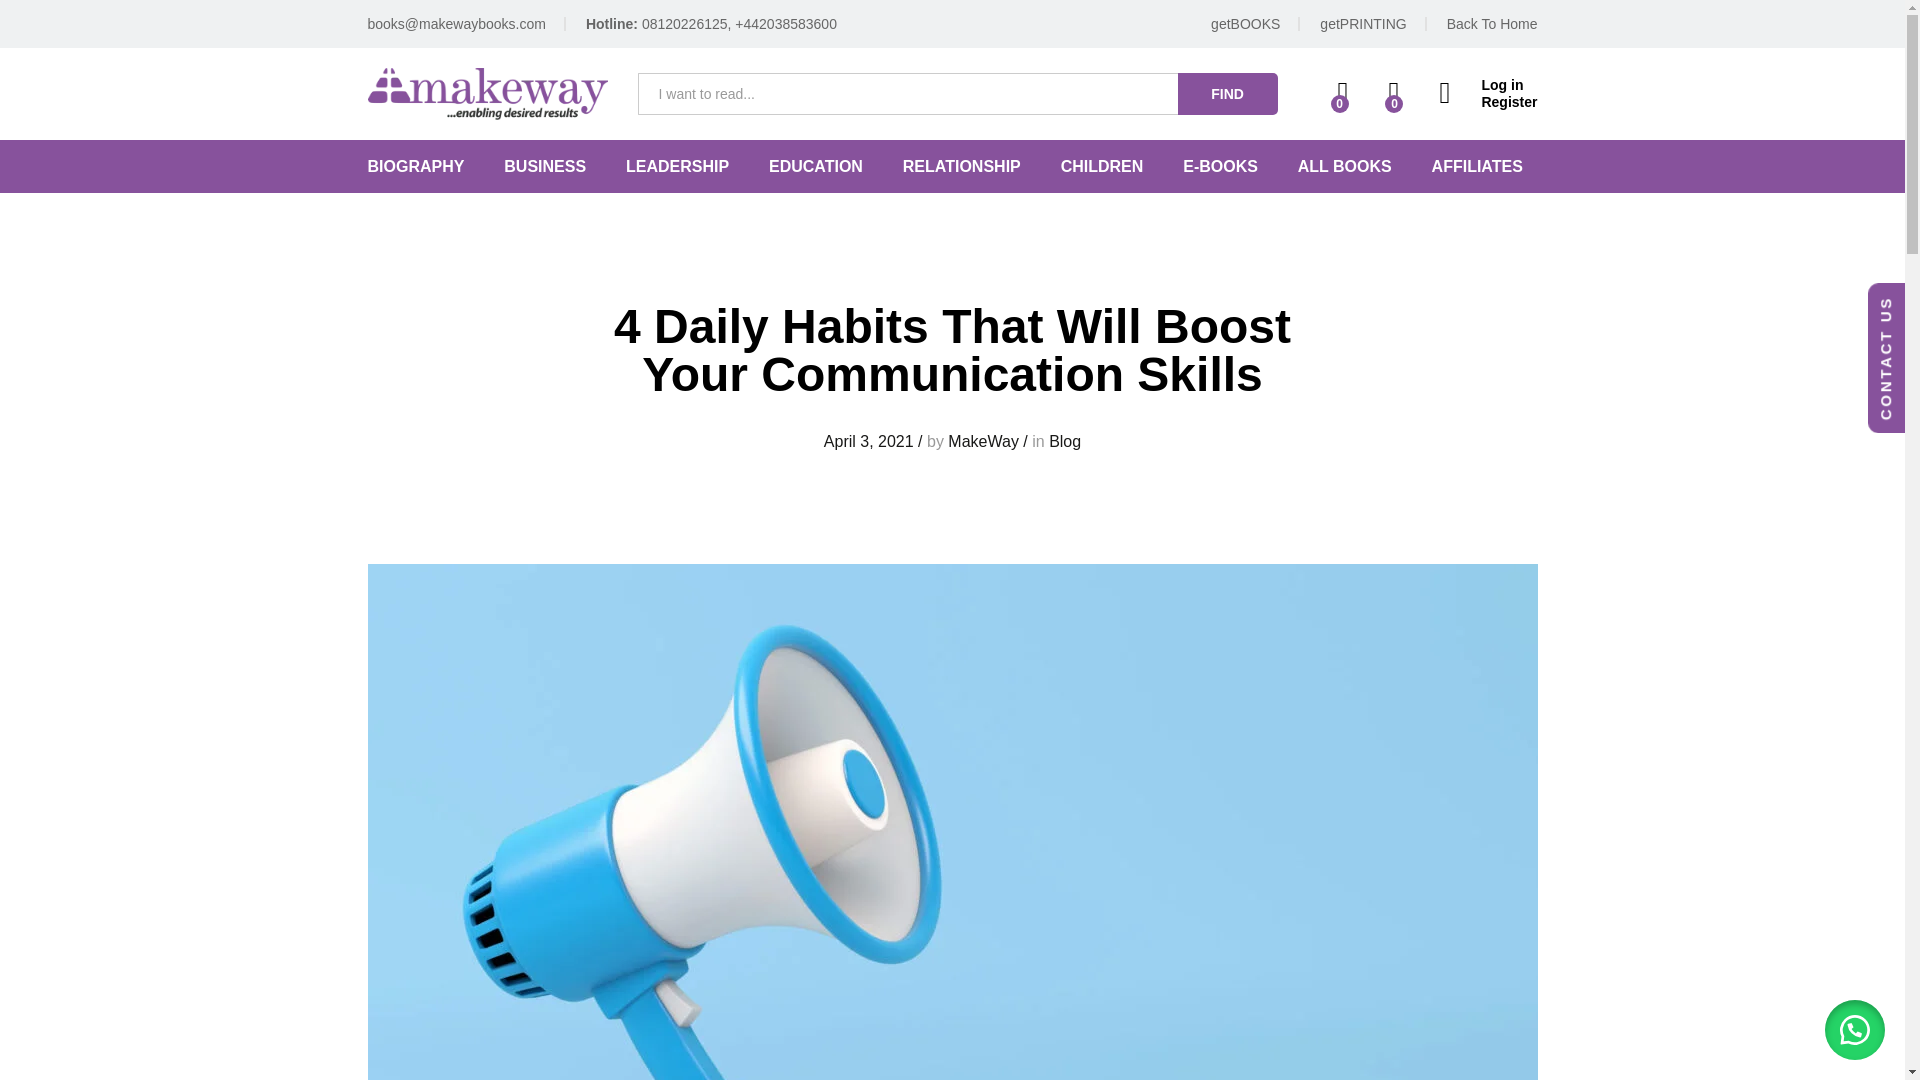  What do you see at coordinates (416, 166) in the screenshot?
I see `BIOGRAPHY` at bounding box center [416, 166].